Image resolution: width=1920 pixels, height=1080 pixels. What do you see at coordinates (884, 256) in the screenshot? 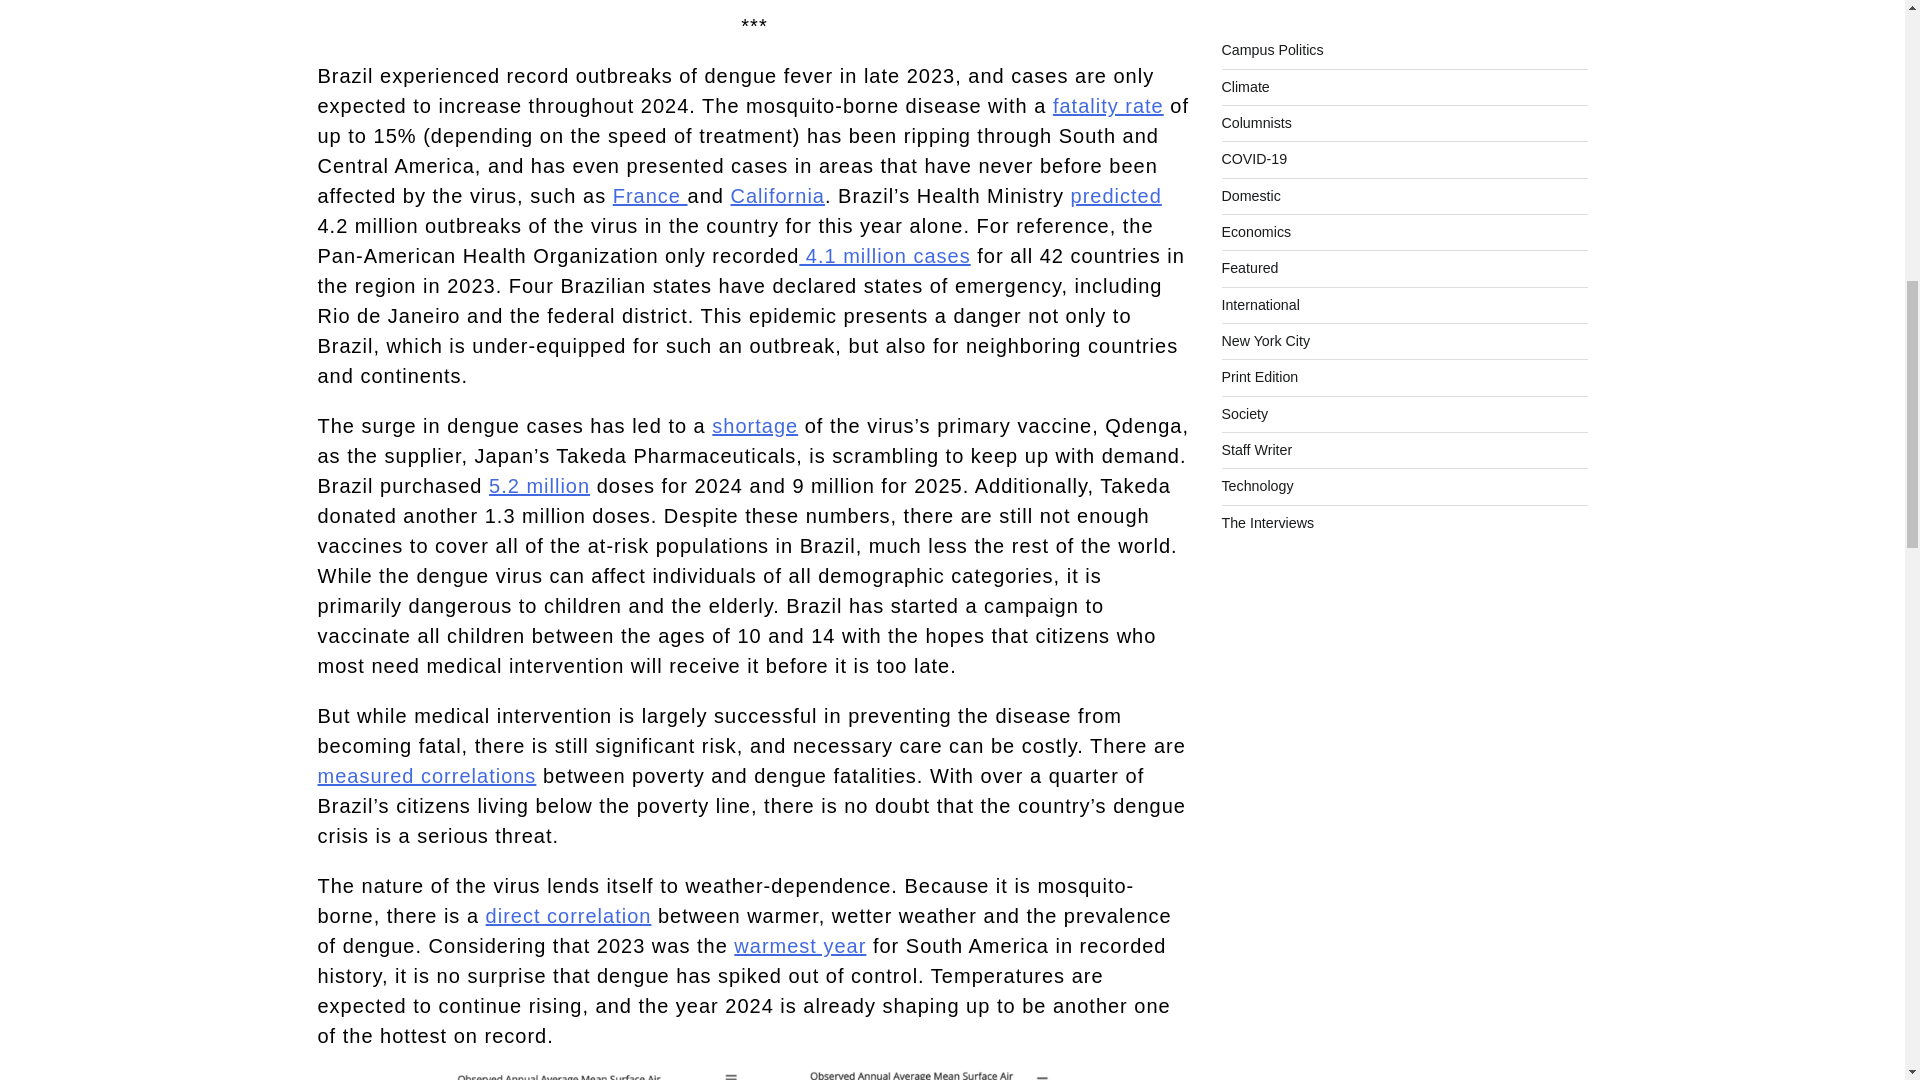
I see `4.1 million cases` at bounding box center [884, 256].